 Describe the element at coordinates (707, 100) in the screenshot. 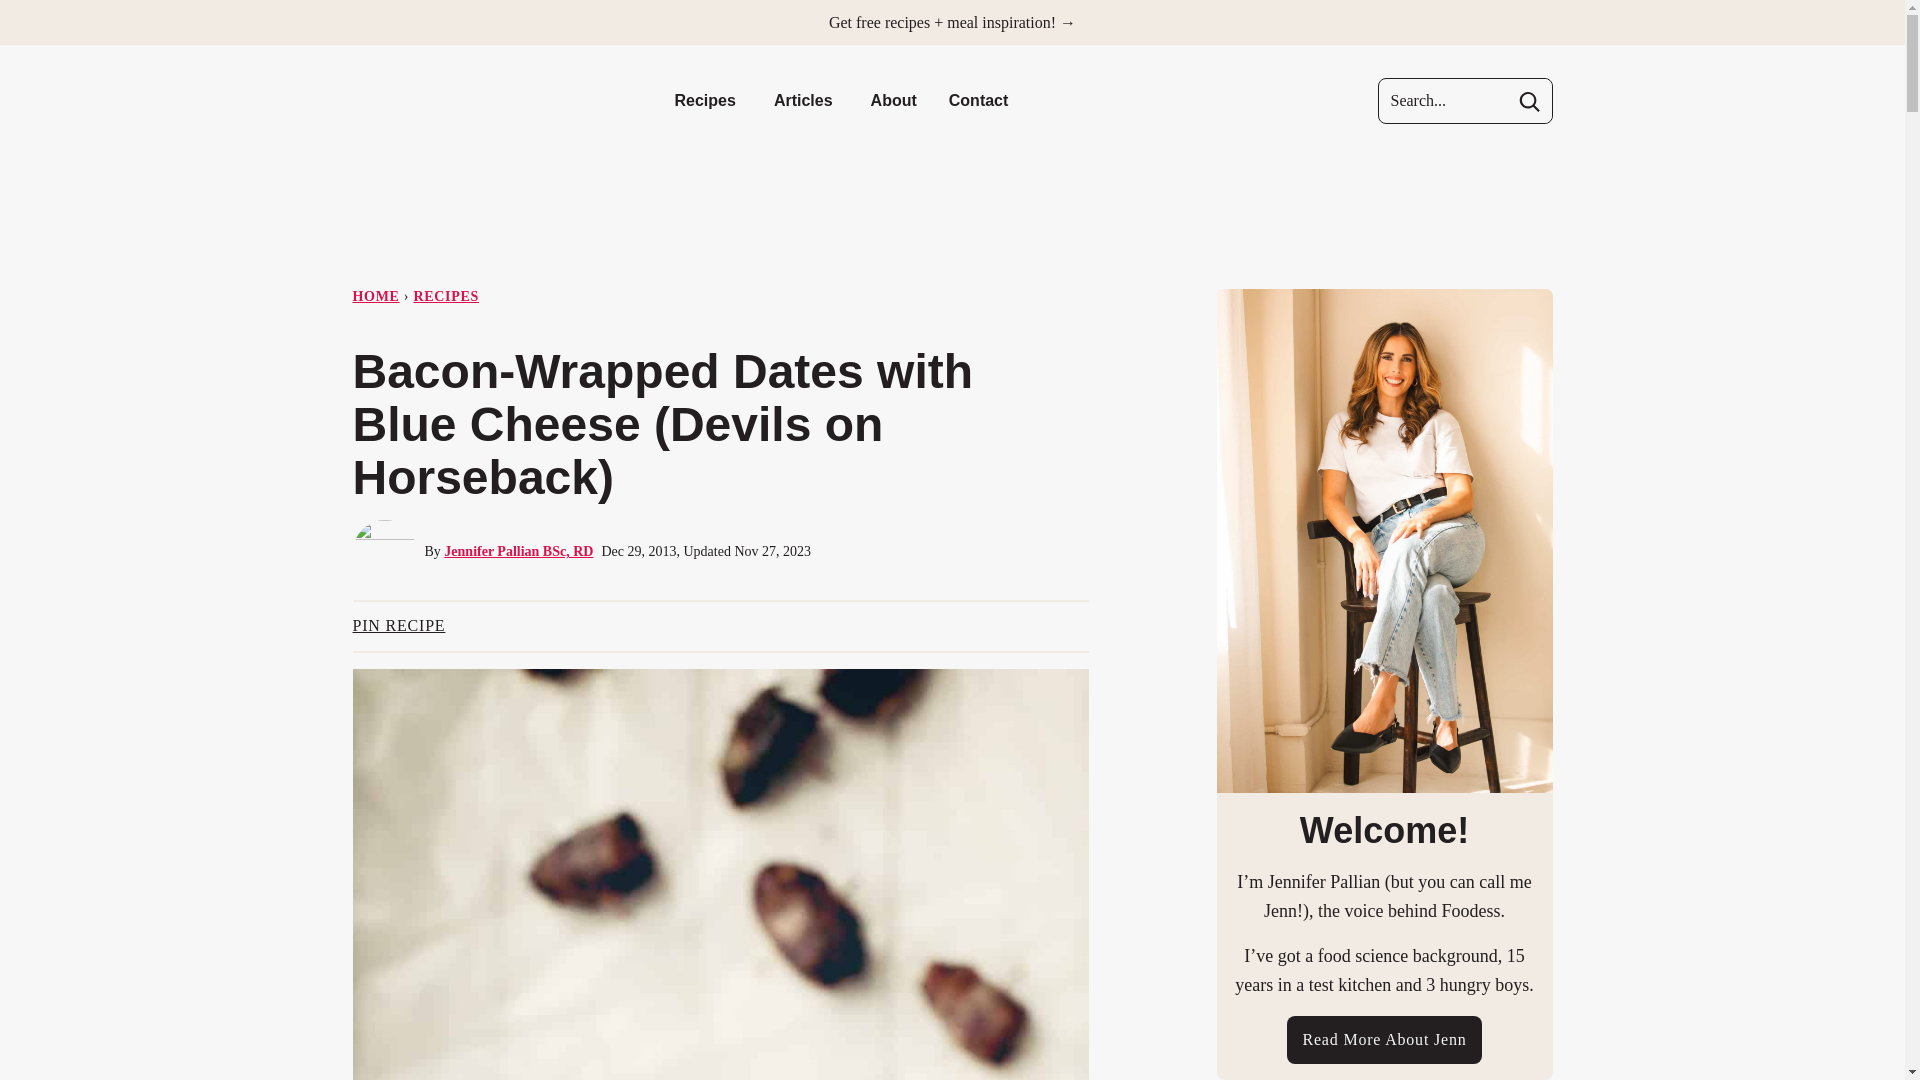

I see `Recipes` at that location.